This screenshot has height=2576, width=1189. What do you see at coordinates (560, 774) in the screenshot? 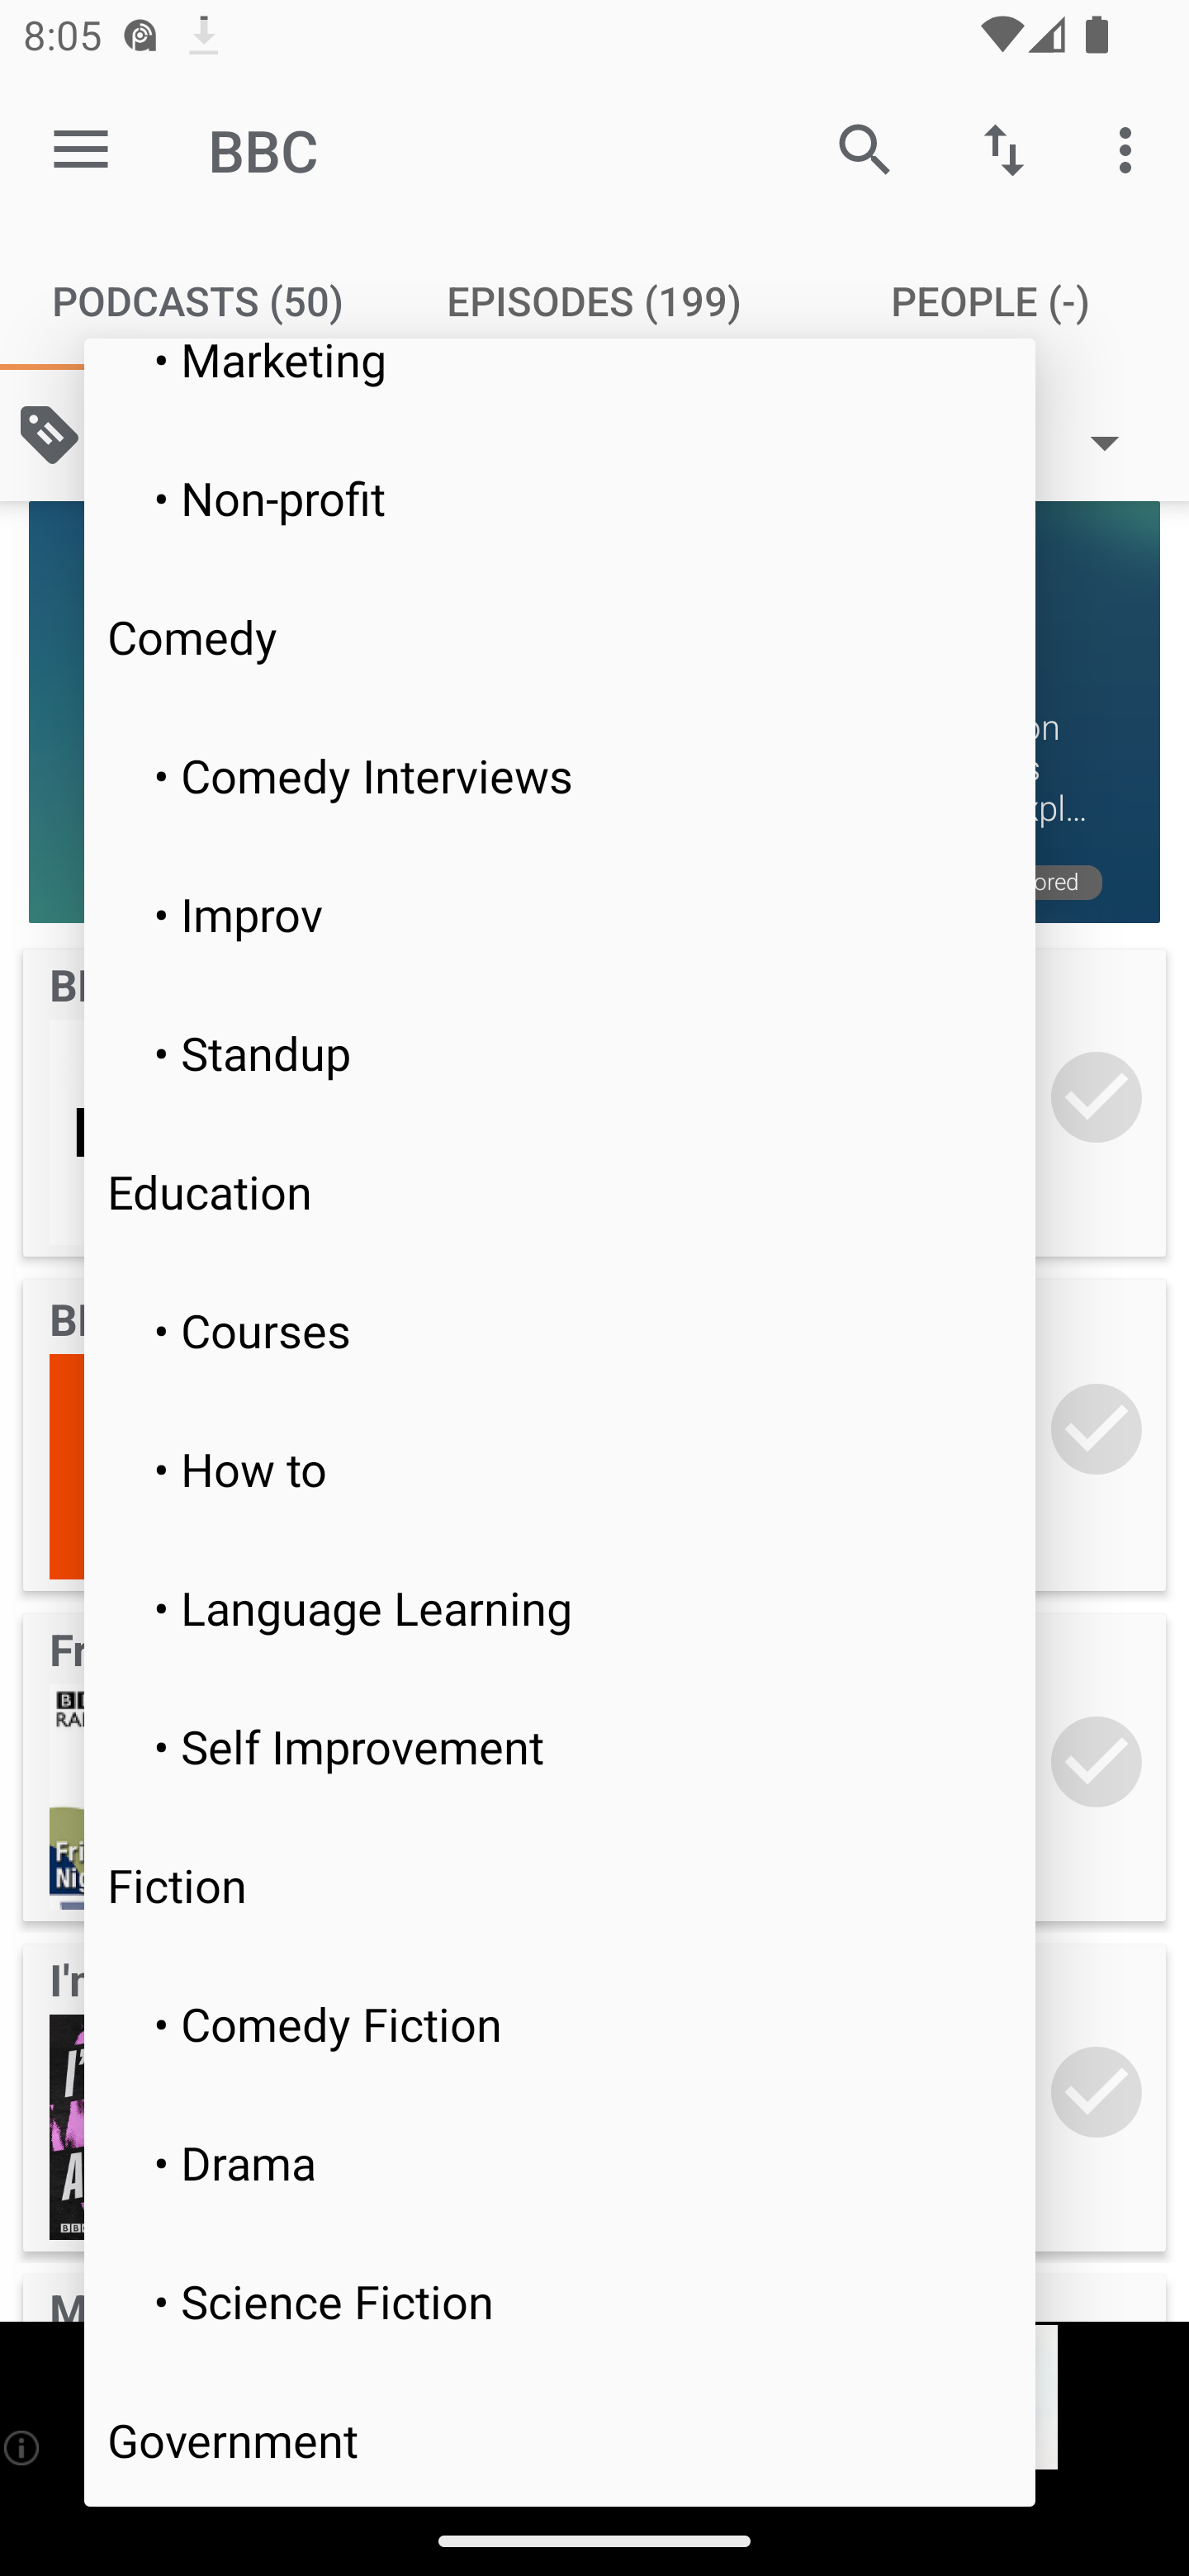
I see `    • Comedy Interviews` at bounding box center [560, 774].